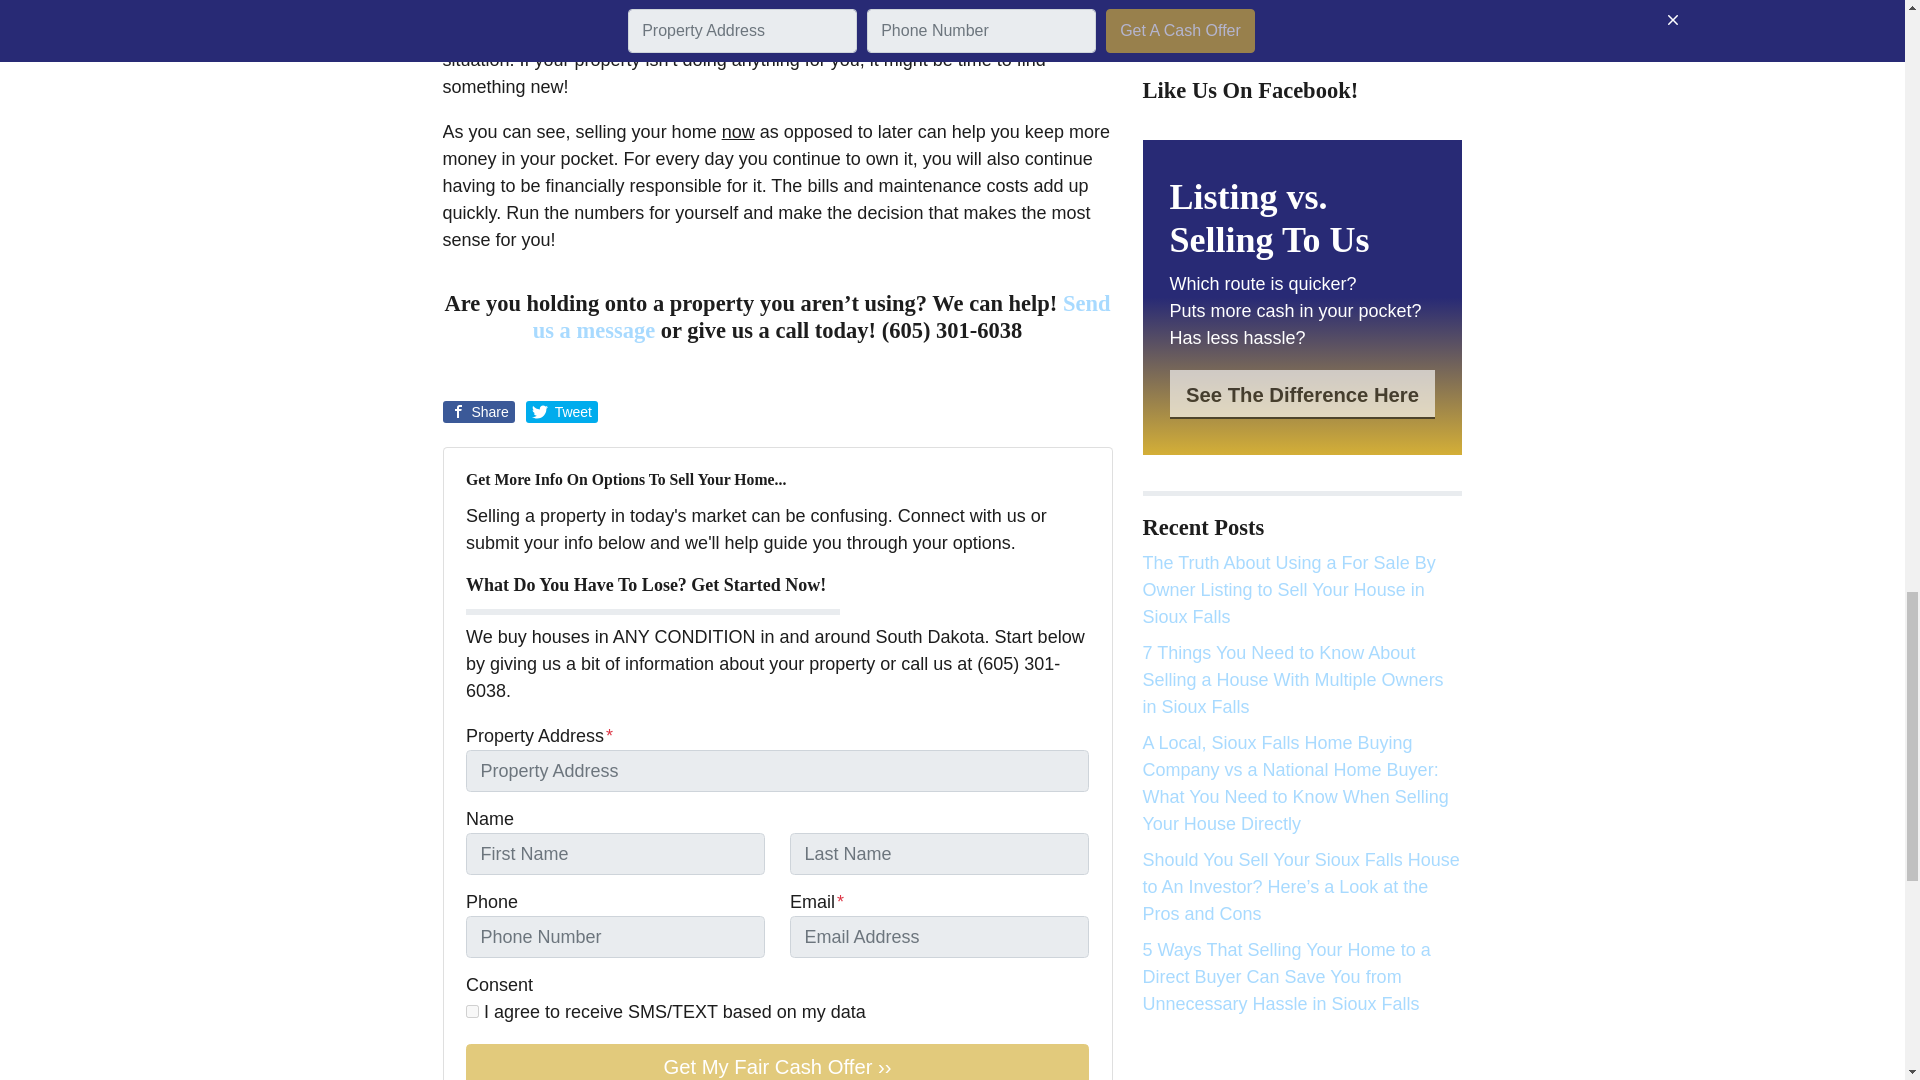 The height and width of the screenshot is (1080, 1920). I want to click on Share on Twitter, so click(562, 412).